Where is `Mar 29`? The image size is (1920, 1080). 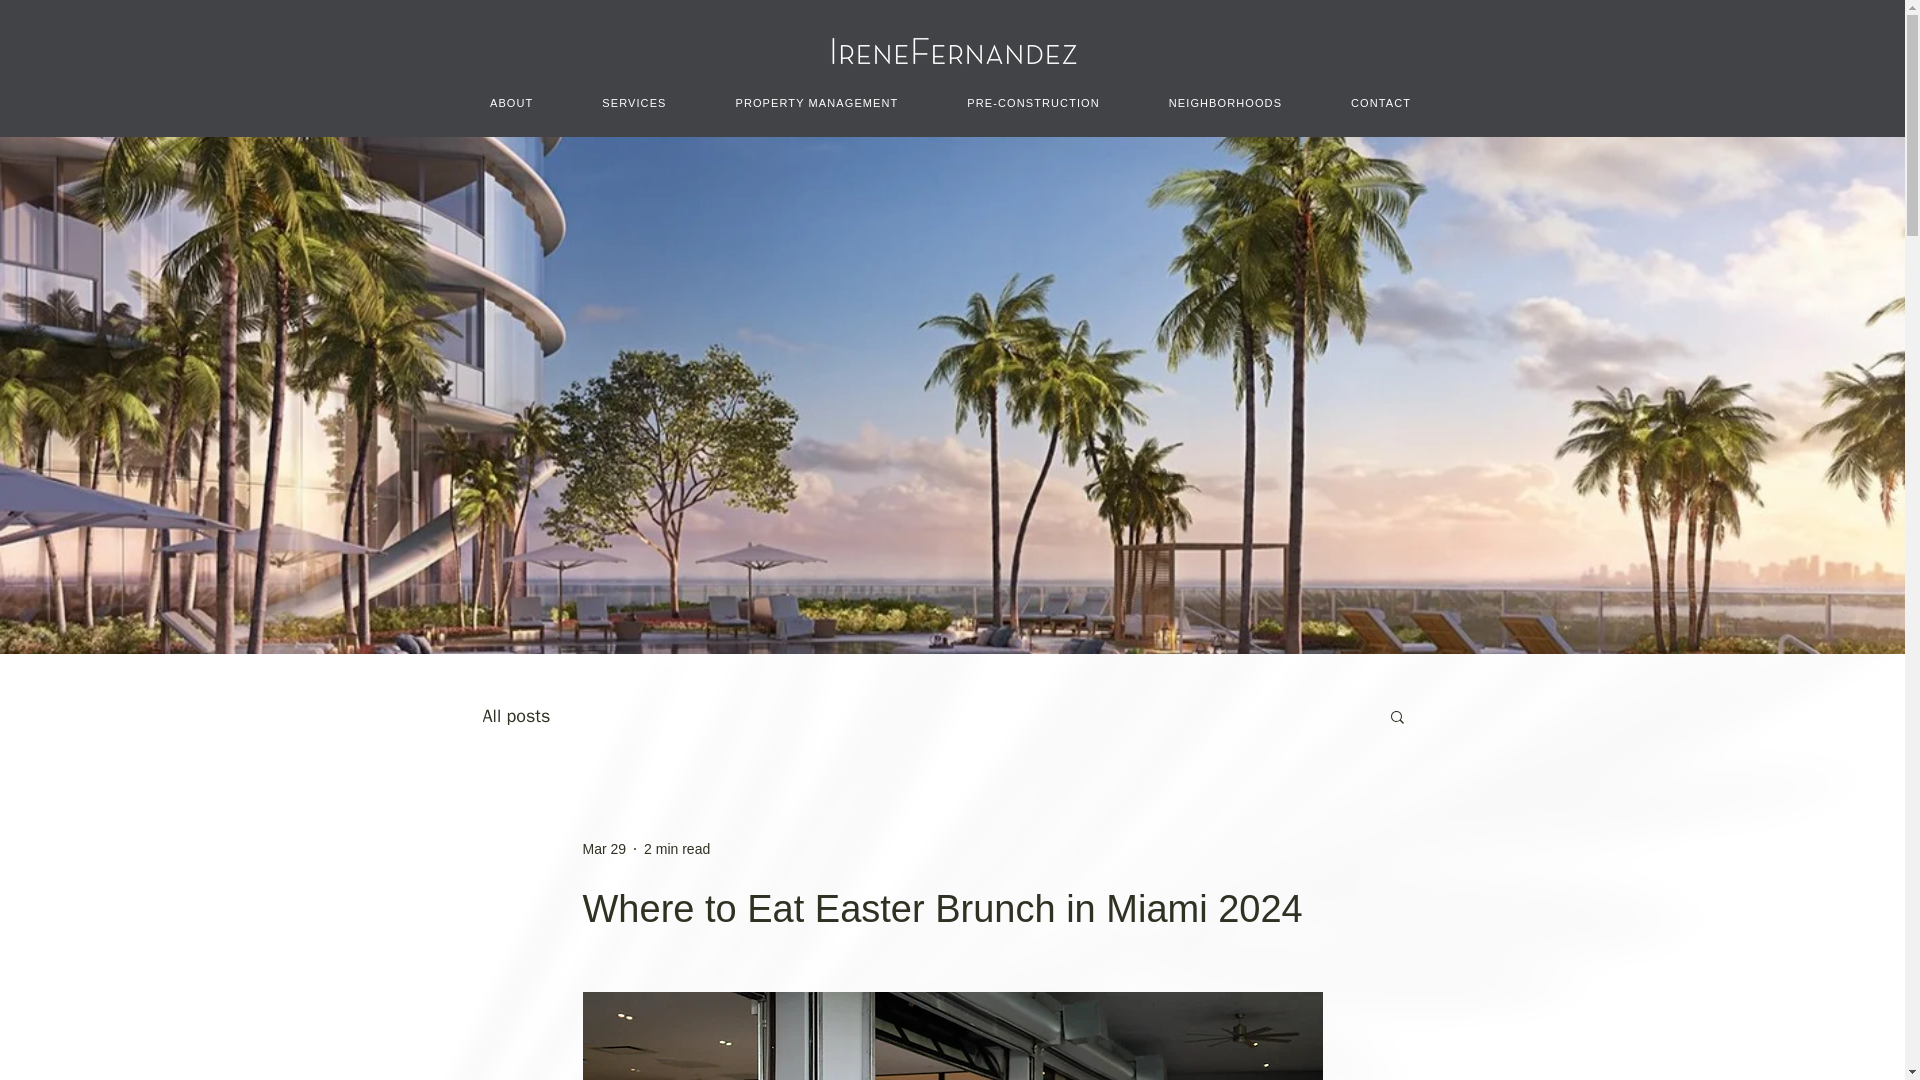
Mar 29 is located at coordinates (603, 848).